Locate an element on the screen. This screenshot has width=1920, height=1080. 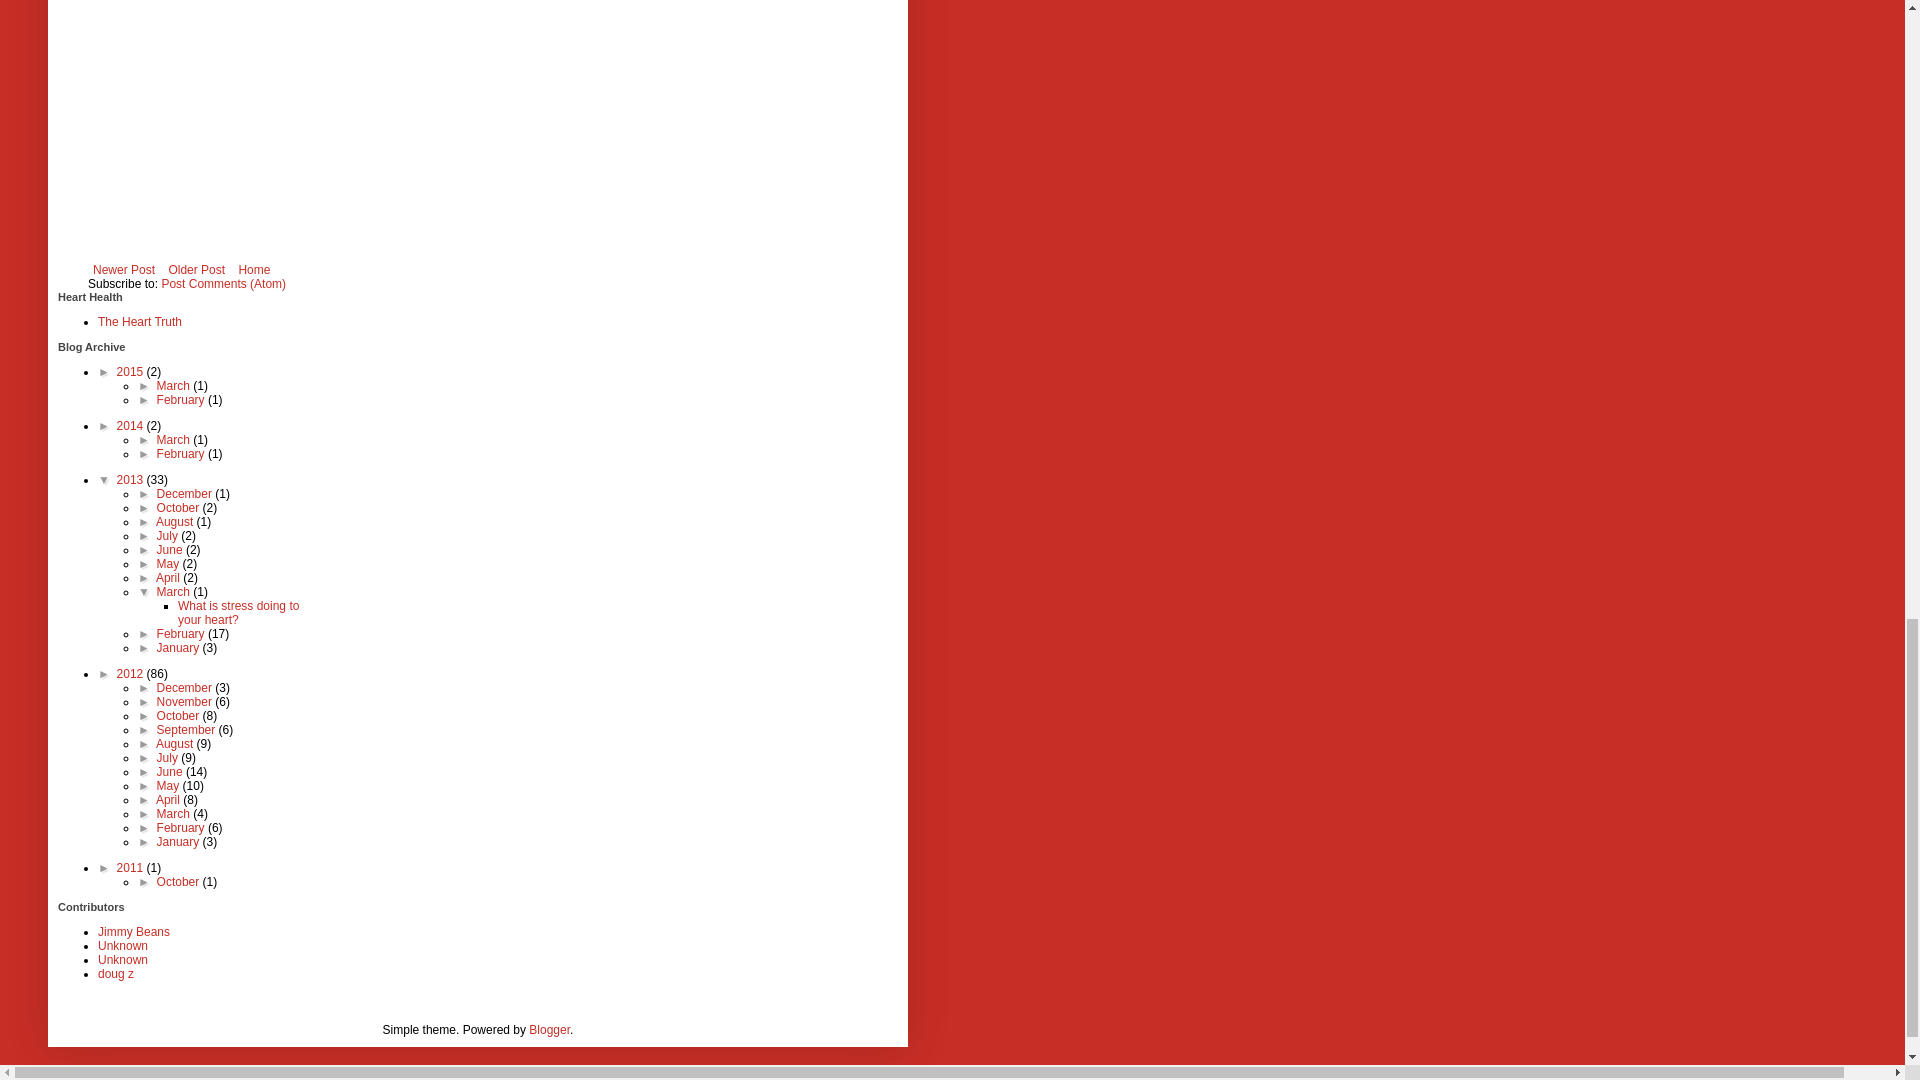
2015 is located at coordinates (132, 372).